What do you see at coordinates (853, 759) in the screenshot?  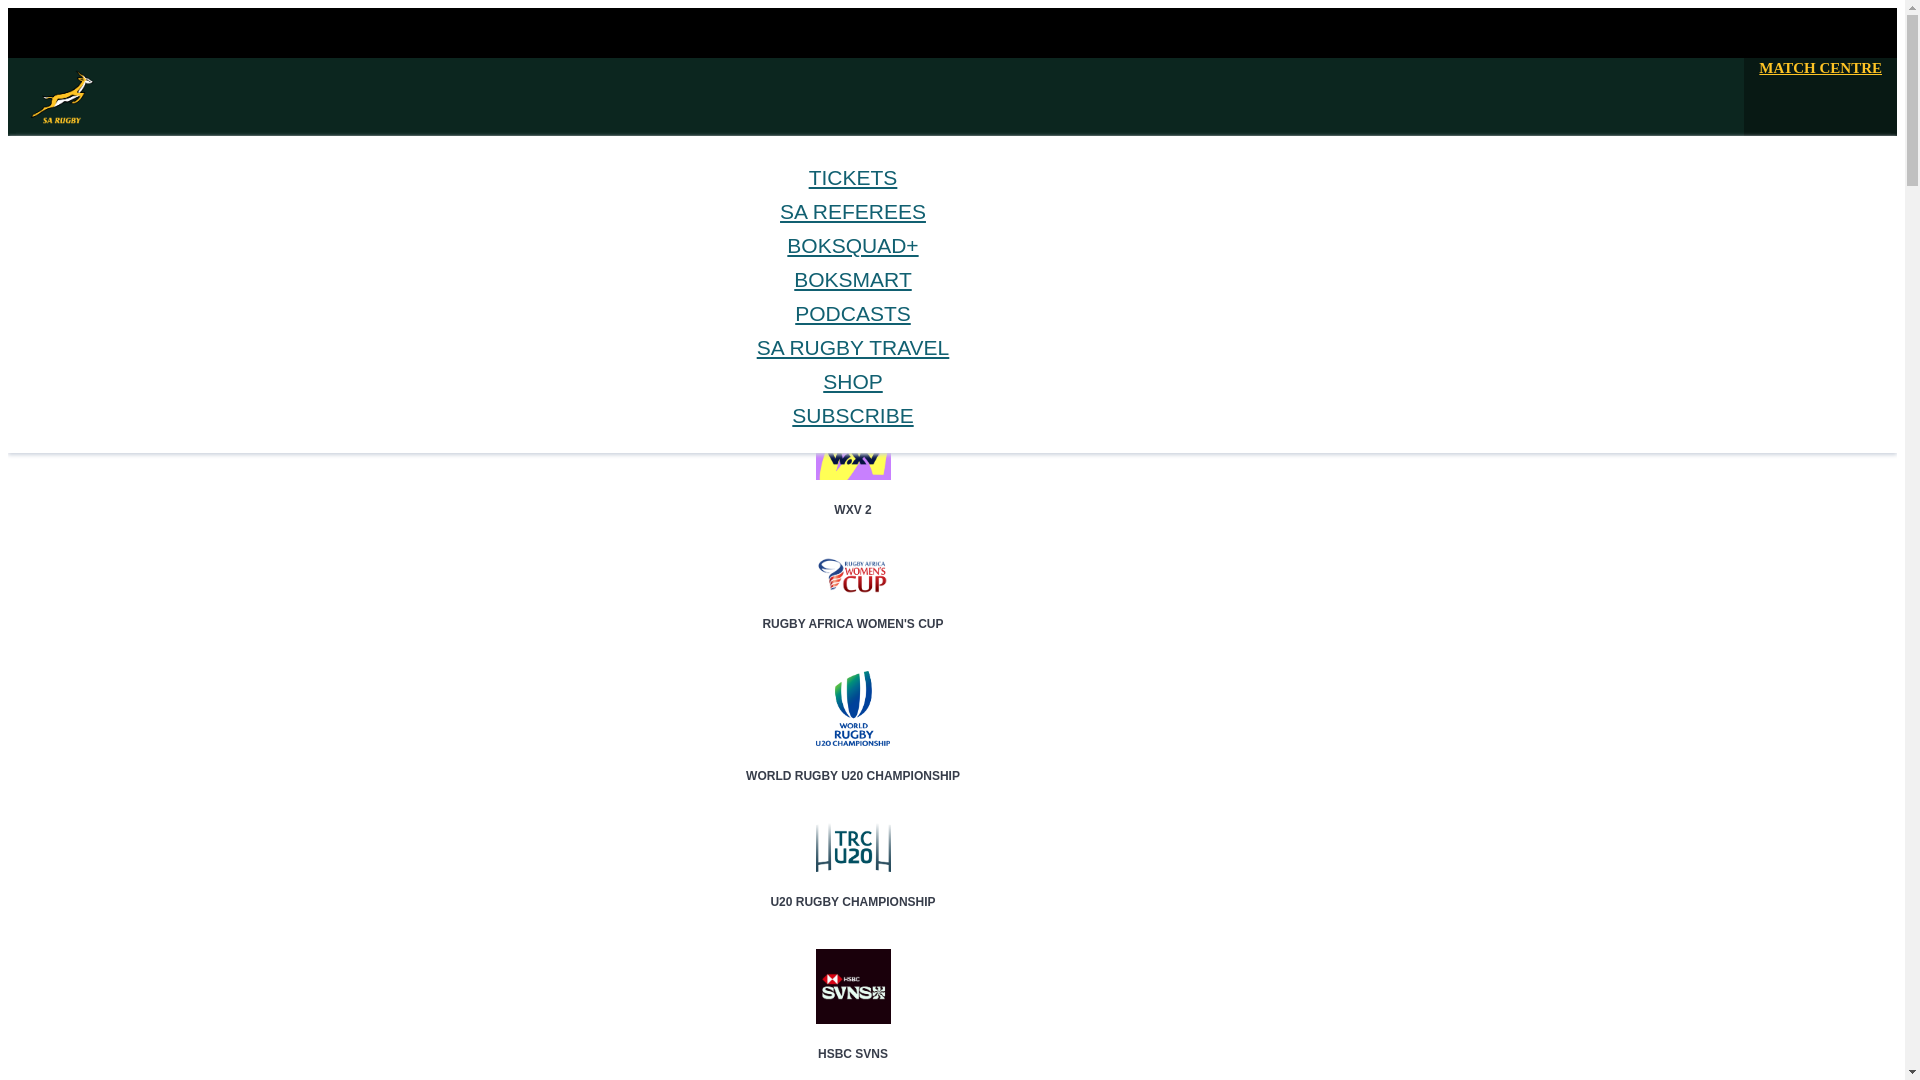 I see `WORLD RUGBY U20 CHAMPIONSHIP` at bounding box center [853, 759].